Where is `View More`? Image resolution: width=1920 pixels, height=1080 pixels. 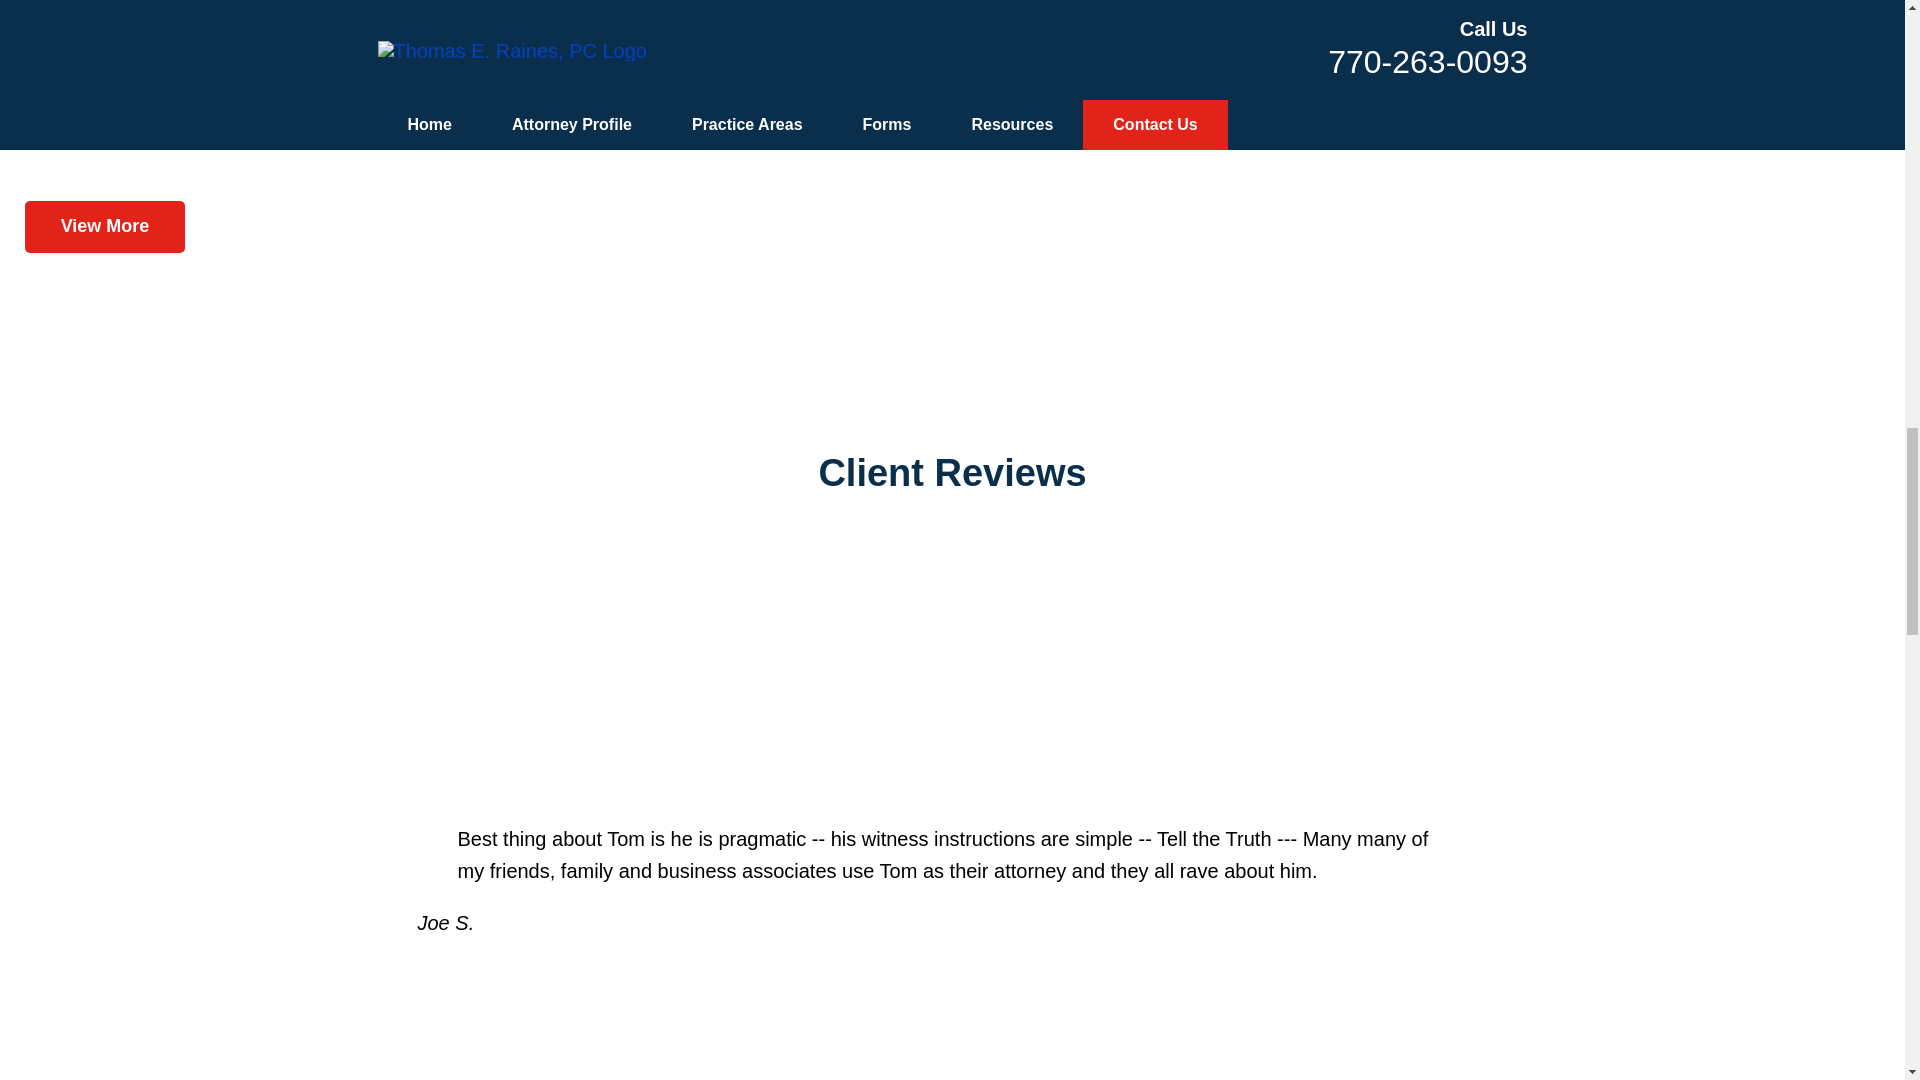
View More is located at coordinates (104, 226).